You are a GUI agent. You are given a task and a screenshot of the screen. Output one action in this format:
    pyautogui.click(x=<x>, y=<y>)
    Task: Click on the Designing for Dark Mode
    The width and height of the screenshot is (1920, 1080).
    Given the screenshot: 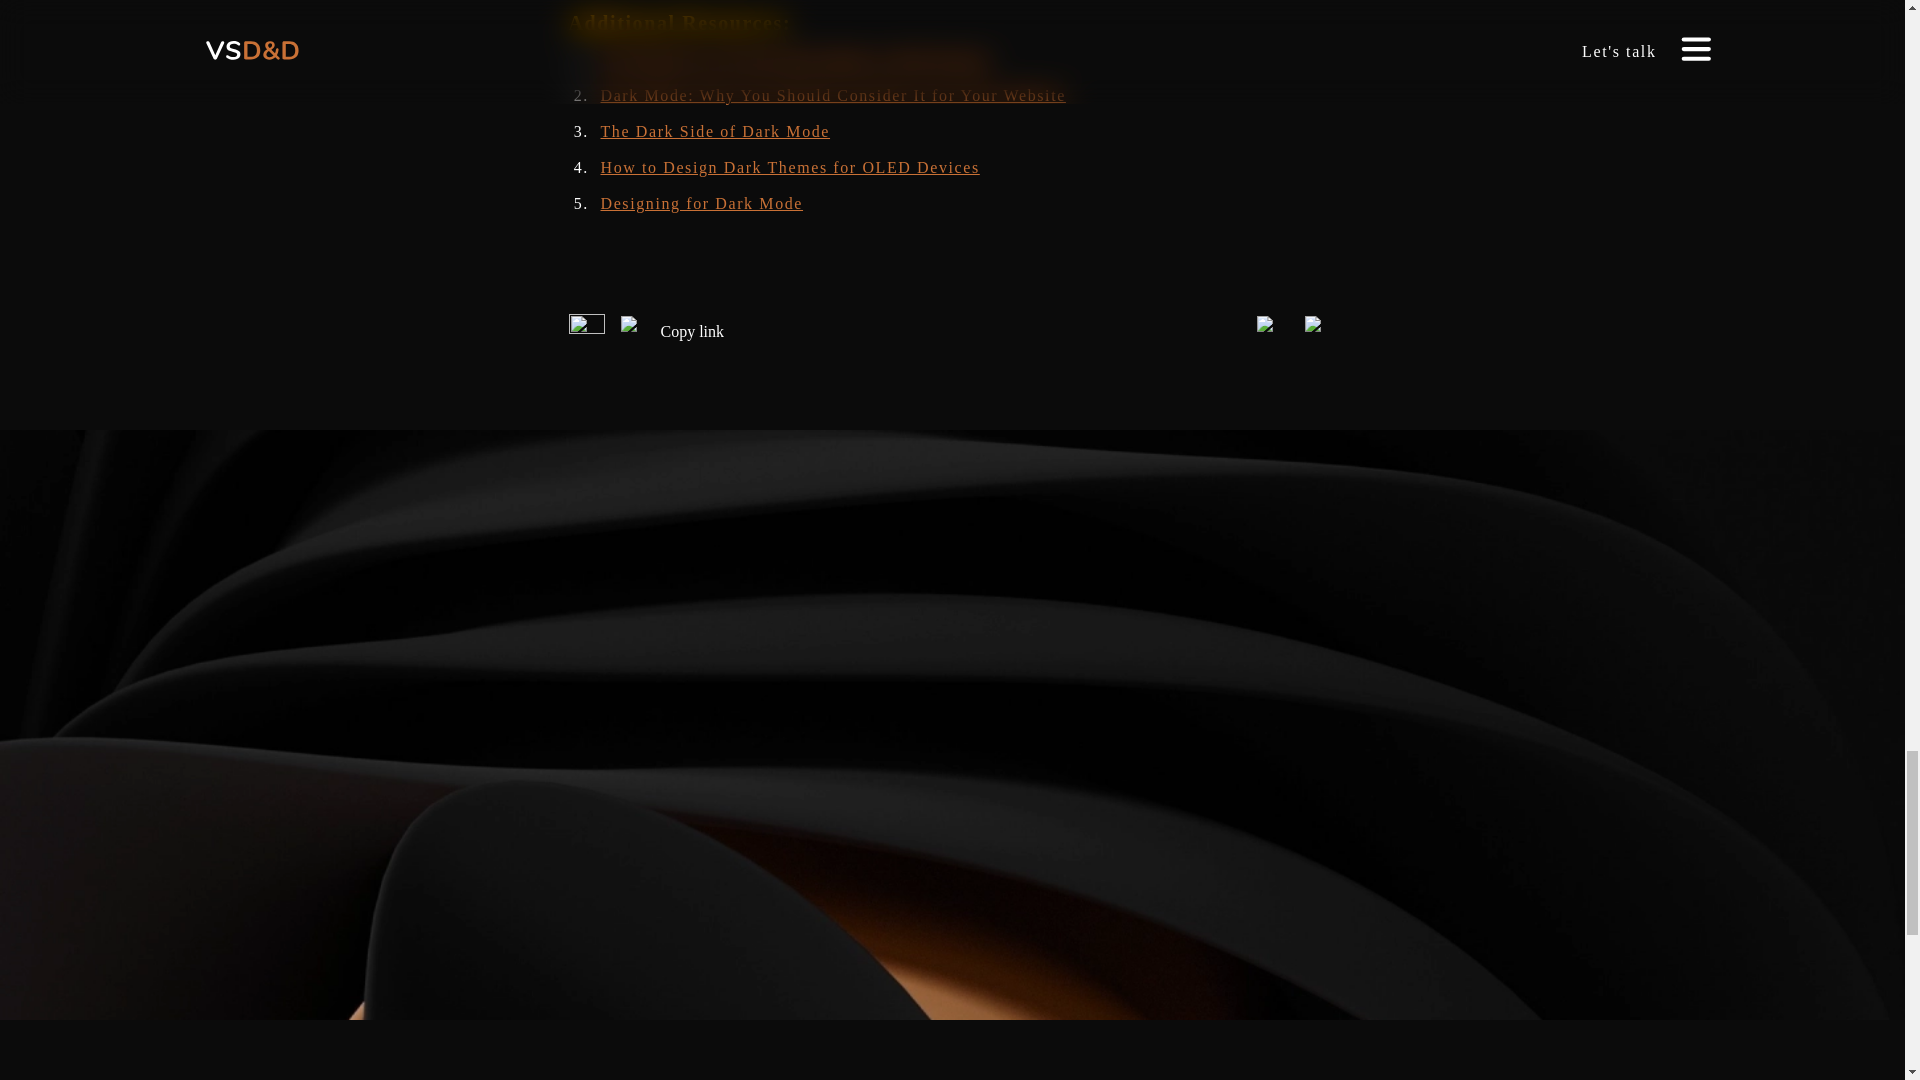 What is the action you would take?
    pyautogui.click(x=700, y=203)
    